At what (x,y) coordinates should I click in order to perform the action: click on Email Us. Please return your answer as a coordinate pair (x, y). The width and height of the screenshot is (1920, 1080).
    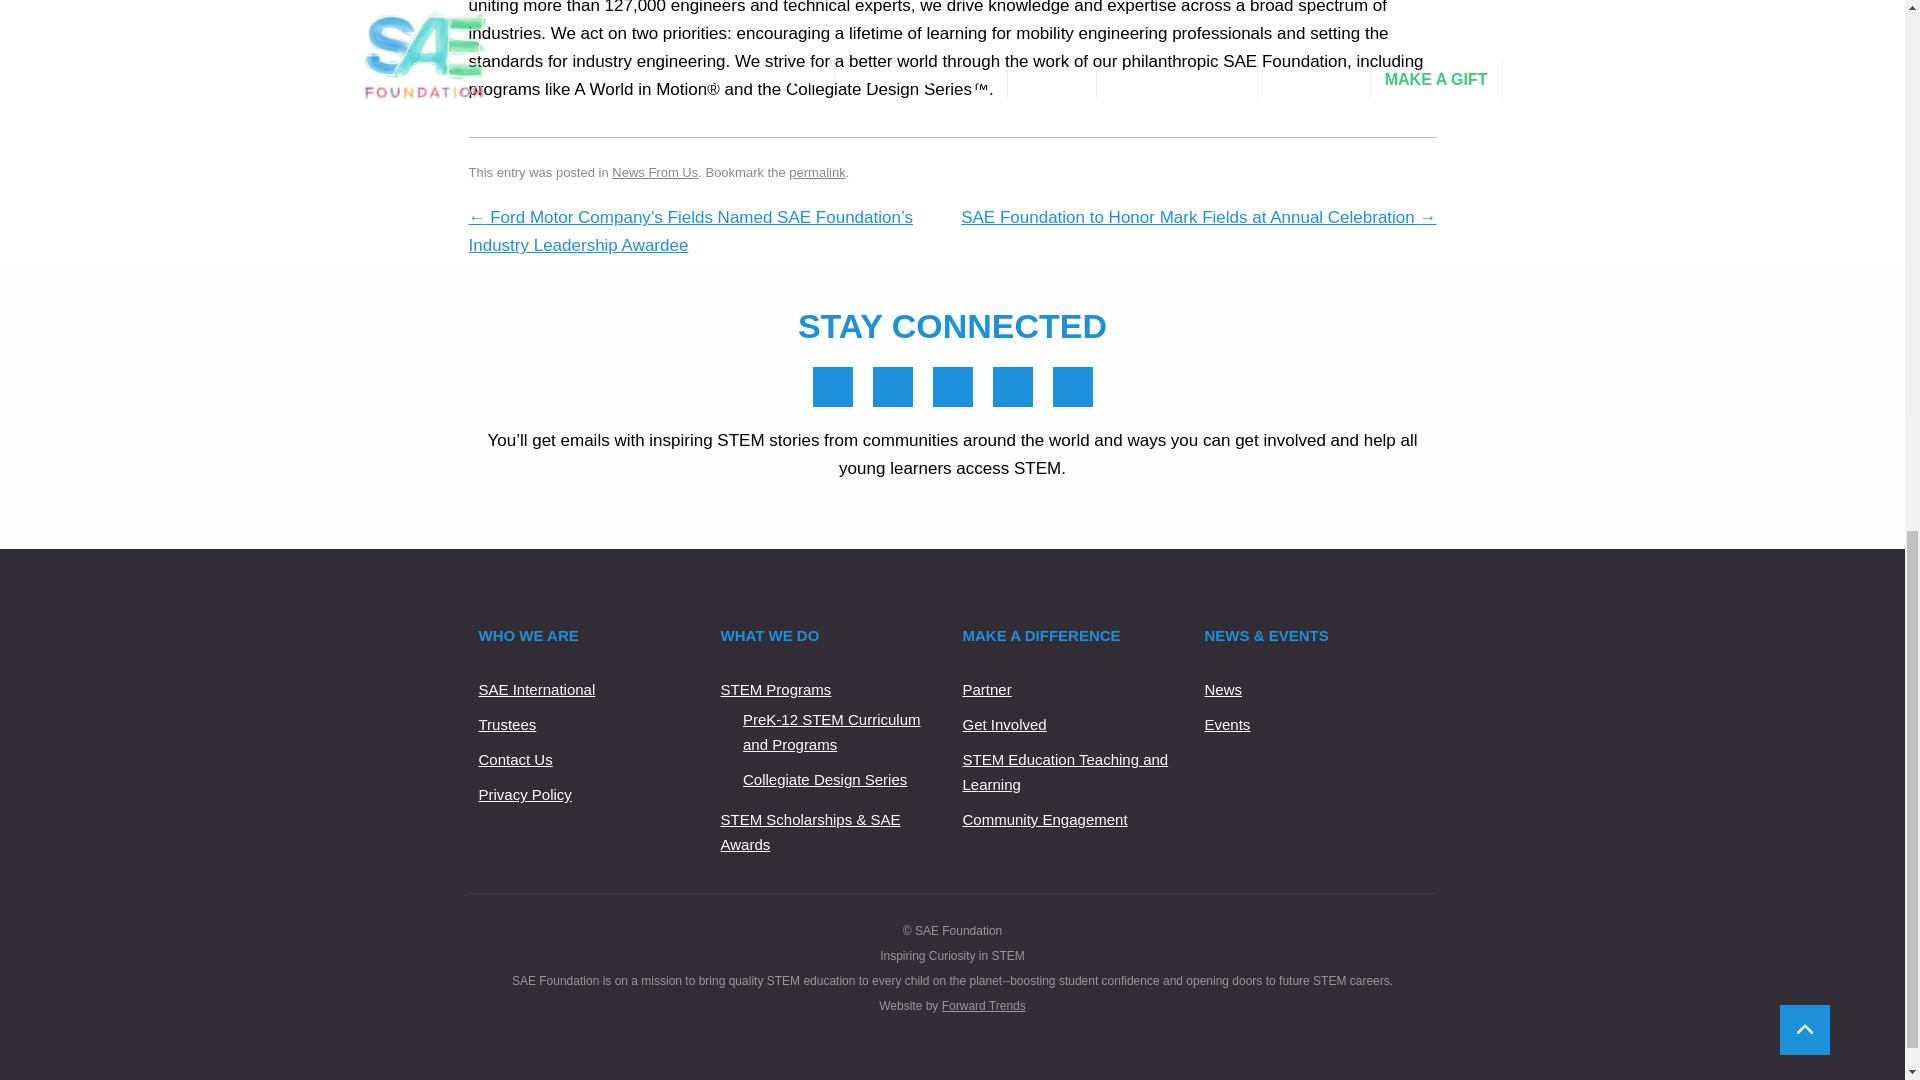
    Looking at the image, I should click on (1072, 386).